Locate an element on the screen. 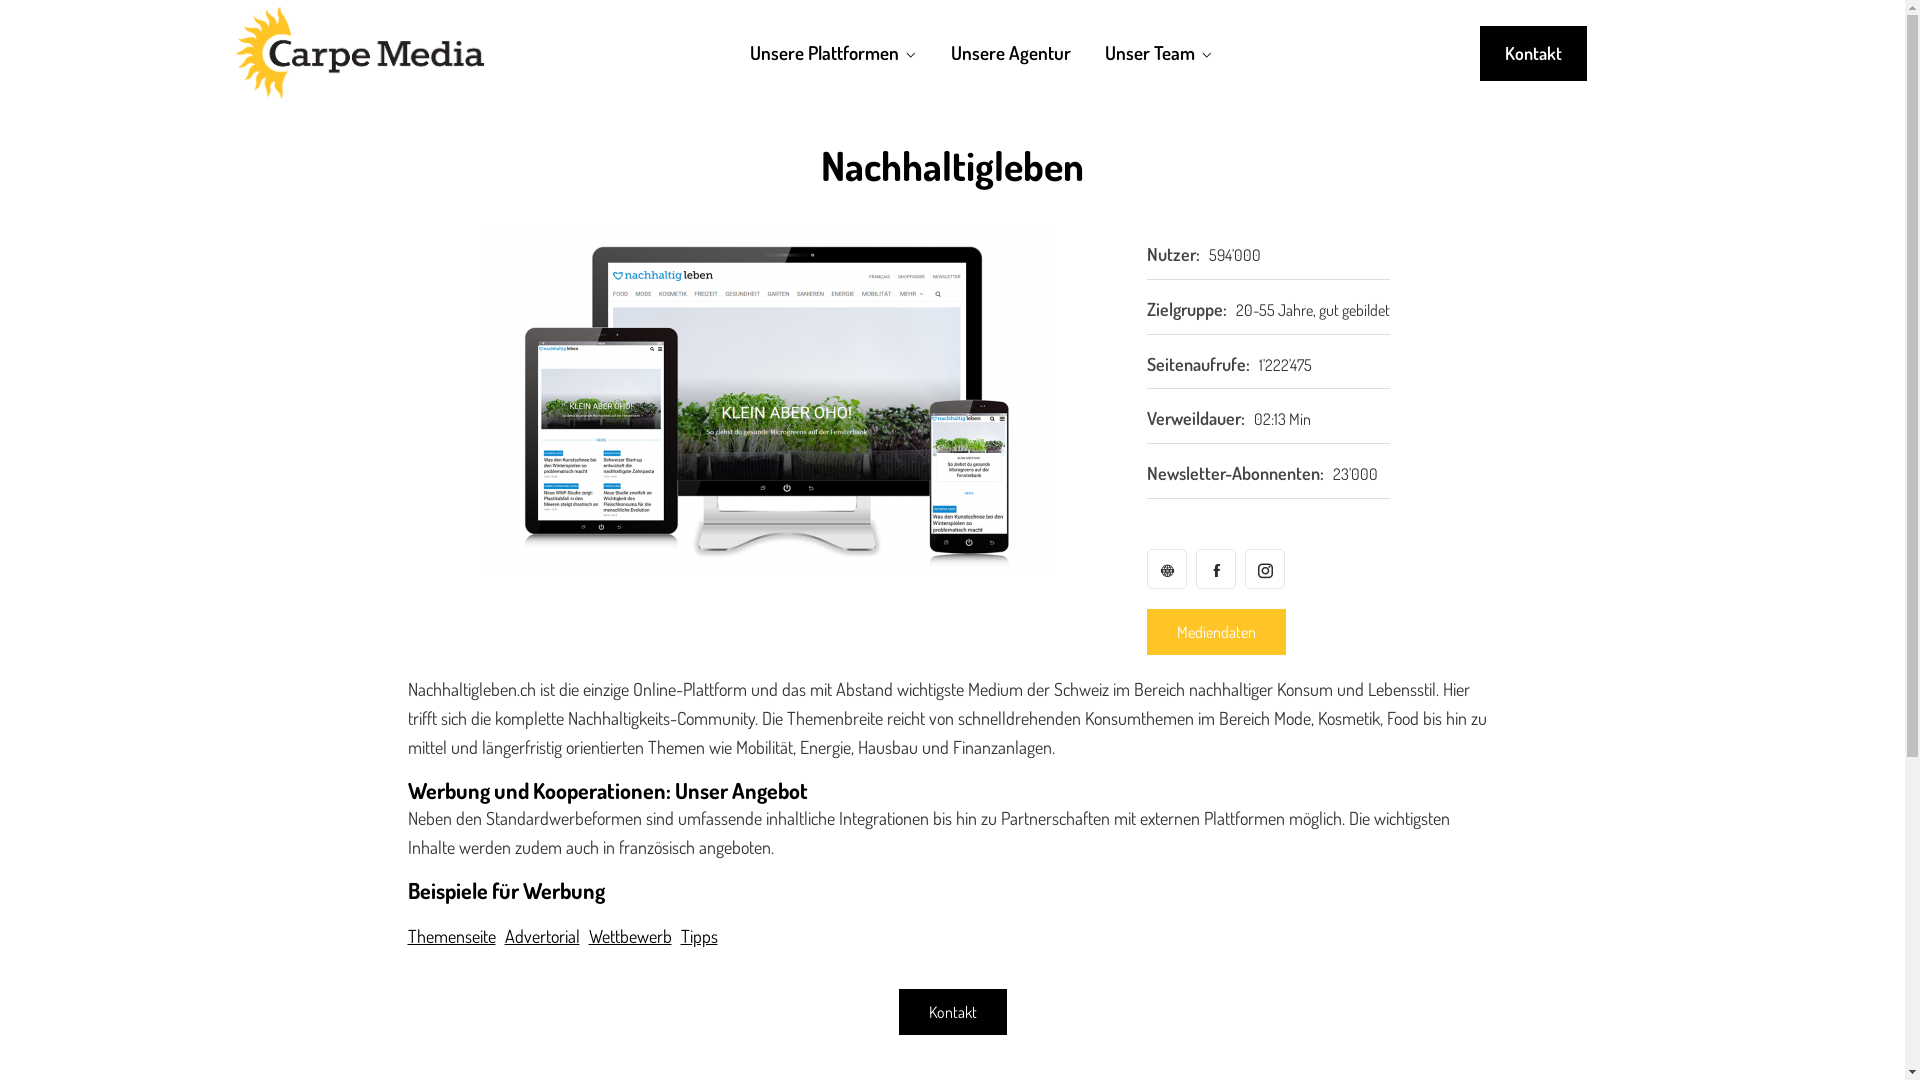 The width and height of the screenshot is (1920, 1080). Unsere Agentur is located at coordinates (1011, 53).